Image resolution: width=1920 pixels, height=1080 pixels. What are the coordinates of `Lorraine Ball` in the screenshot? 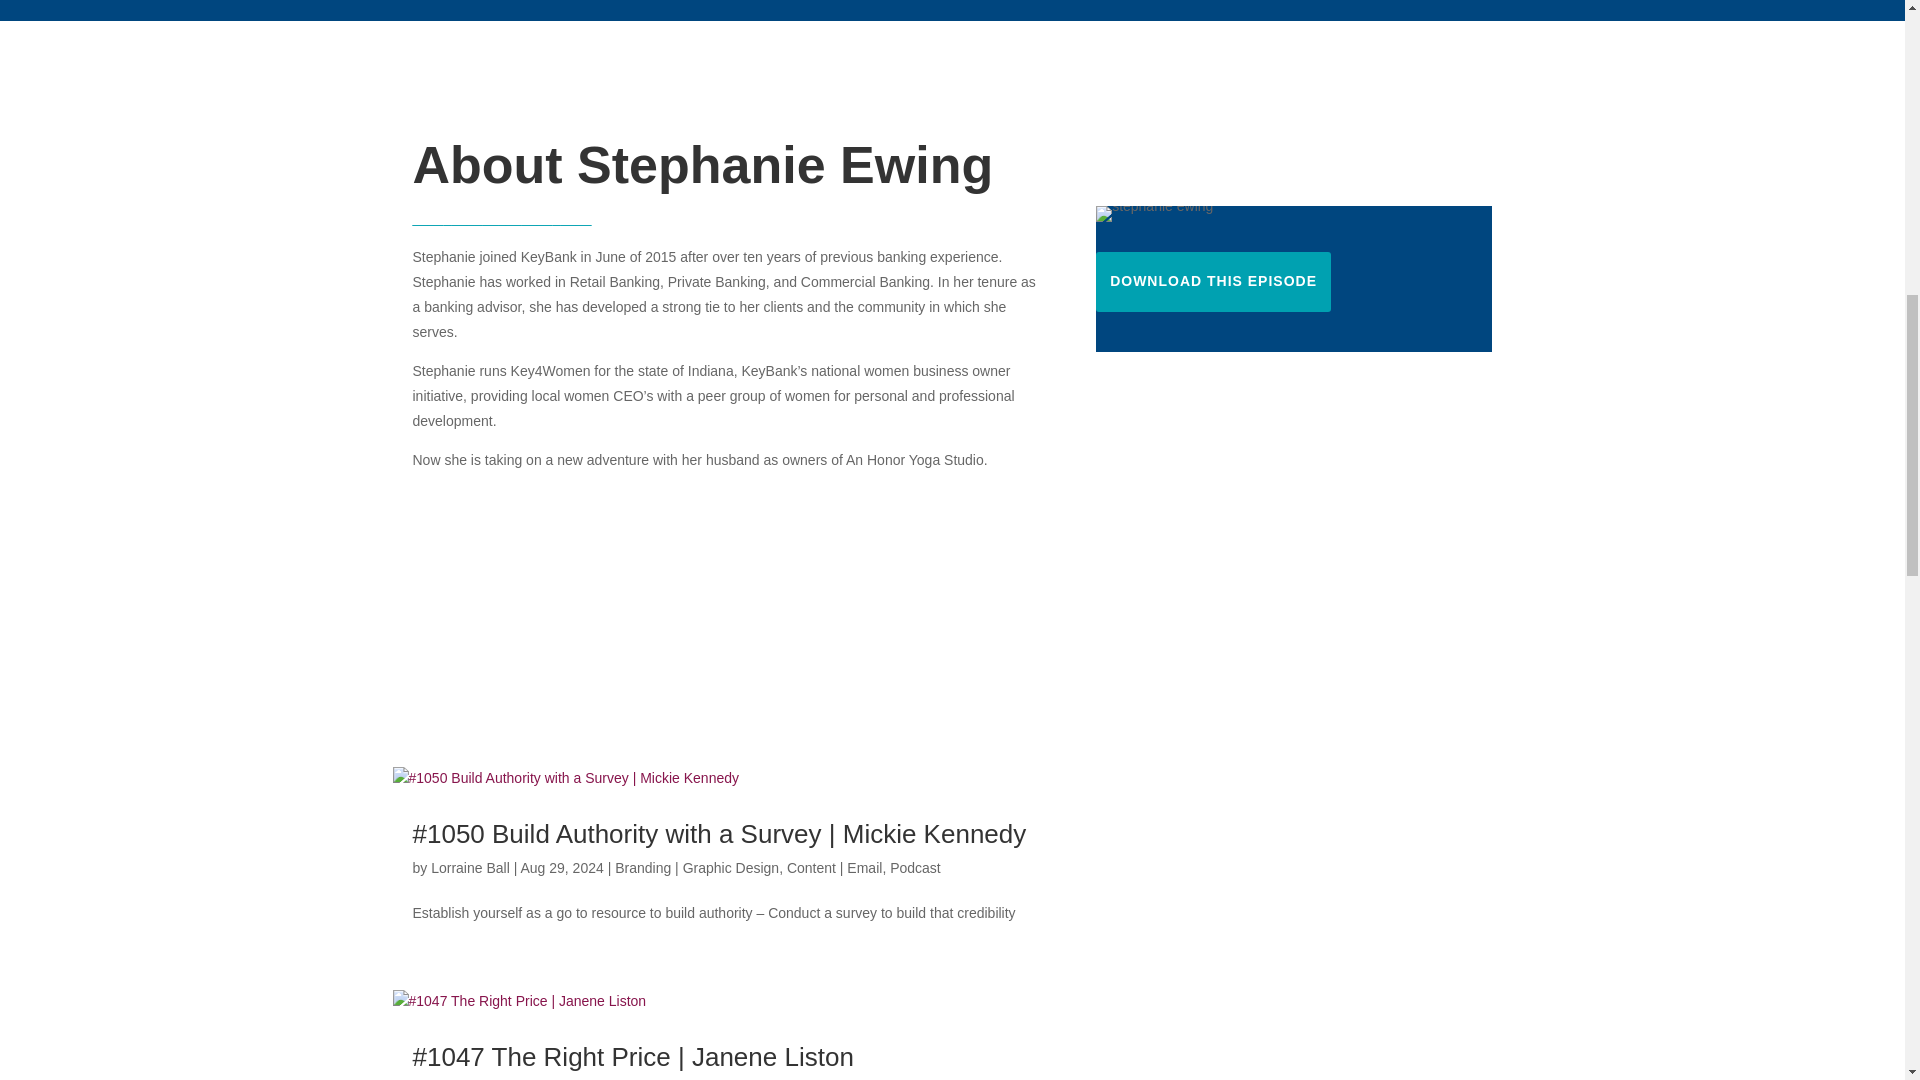 It's located at (470, 867).